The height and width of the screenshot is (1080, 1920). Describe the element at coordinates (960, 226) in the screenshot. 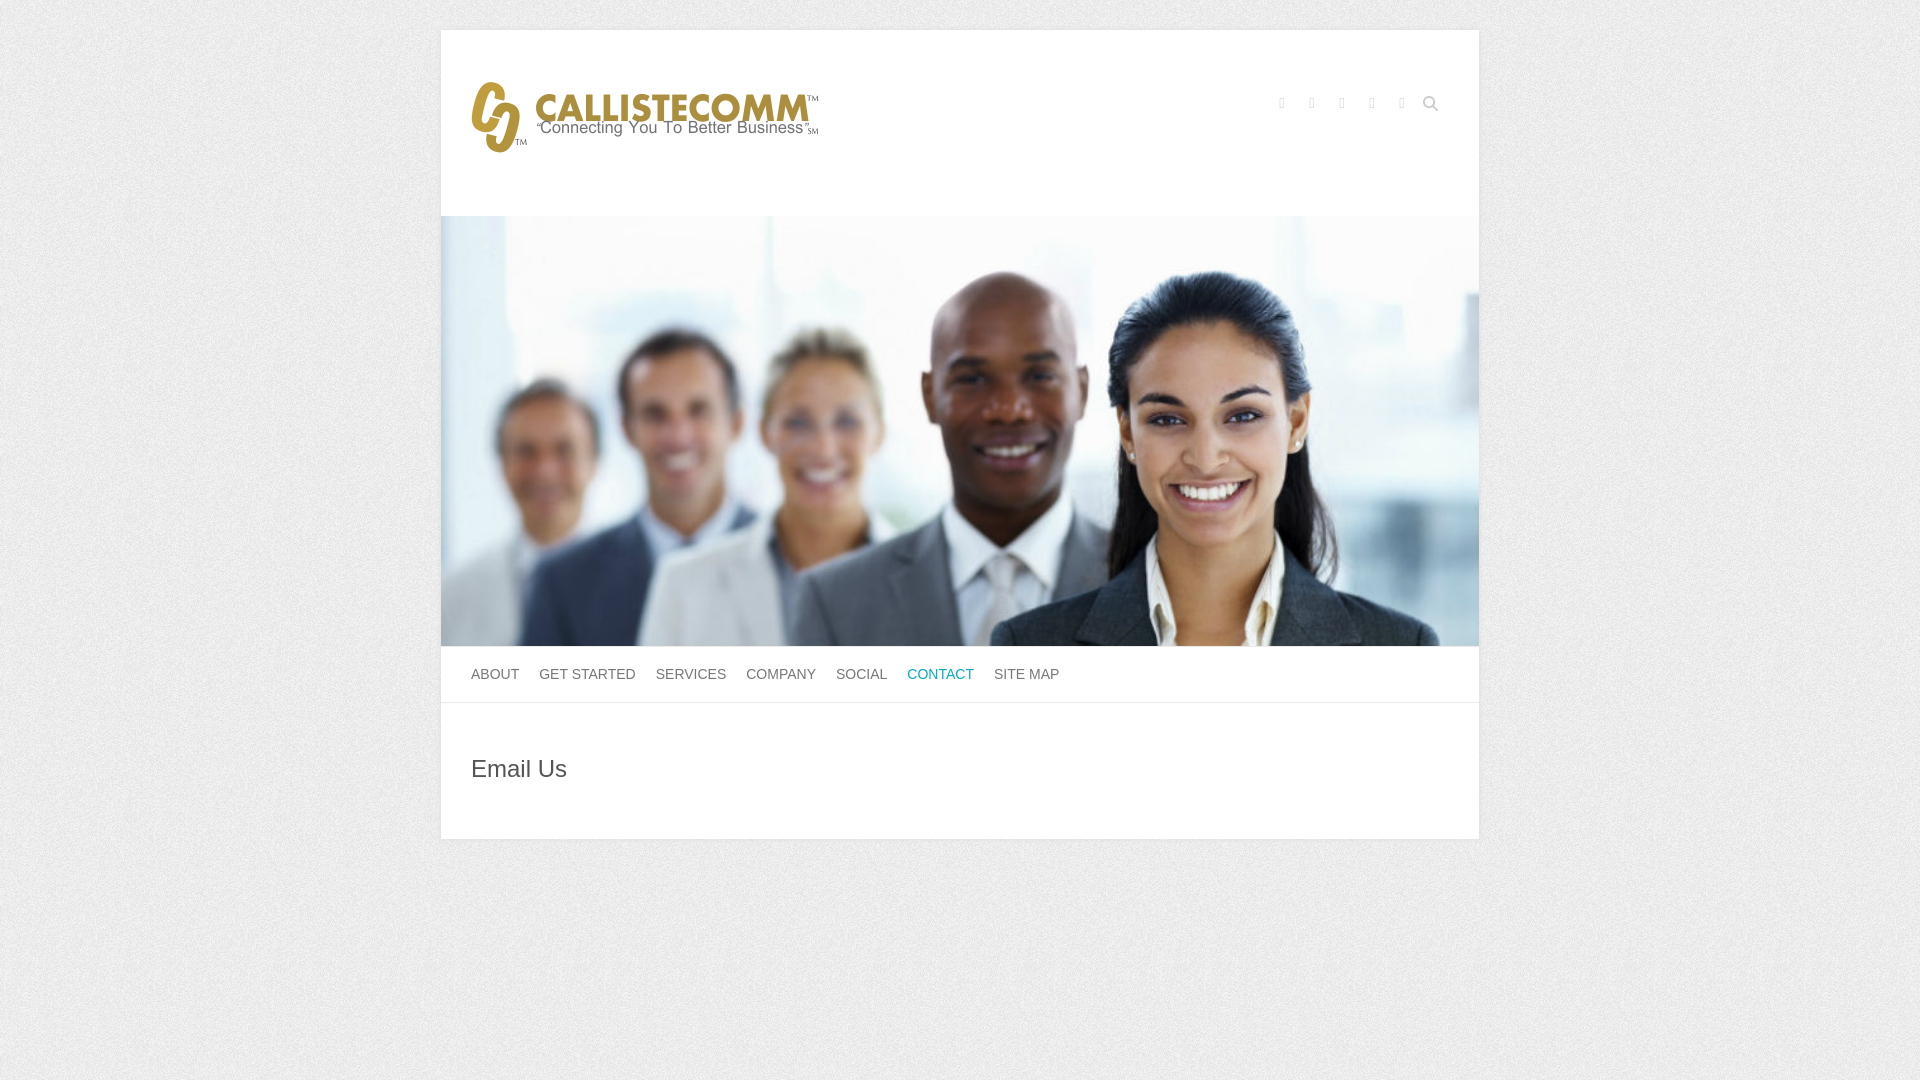

I see `Callistecomm` at that location.